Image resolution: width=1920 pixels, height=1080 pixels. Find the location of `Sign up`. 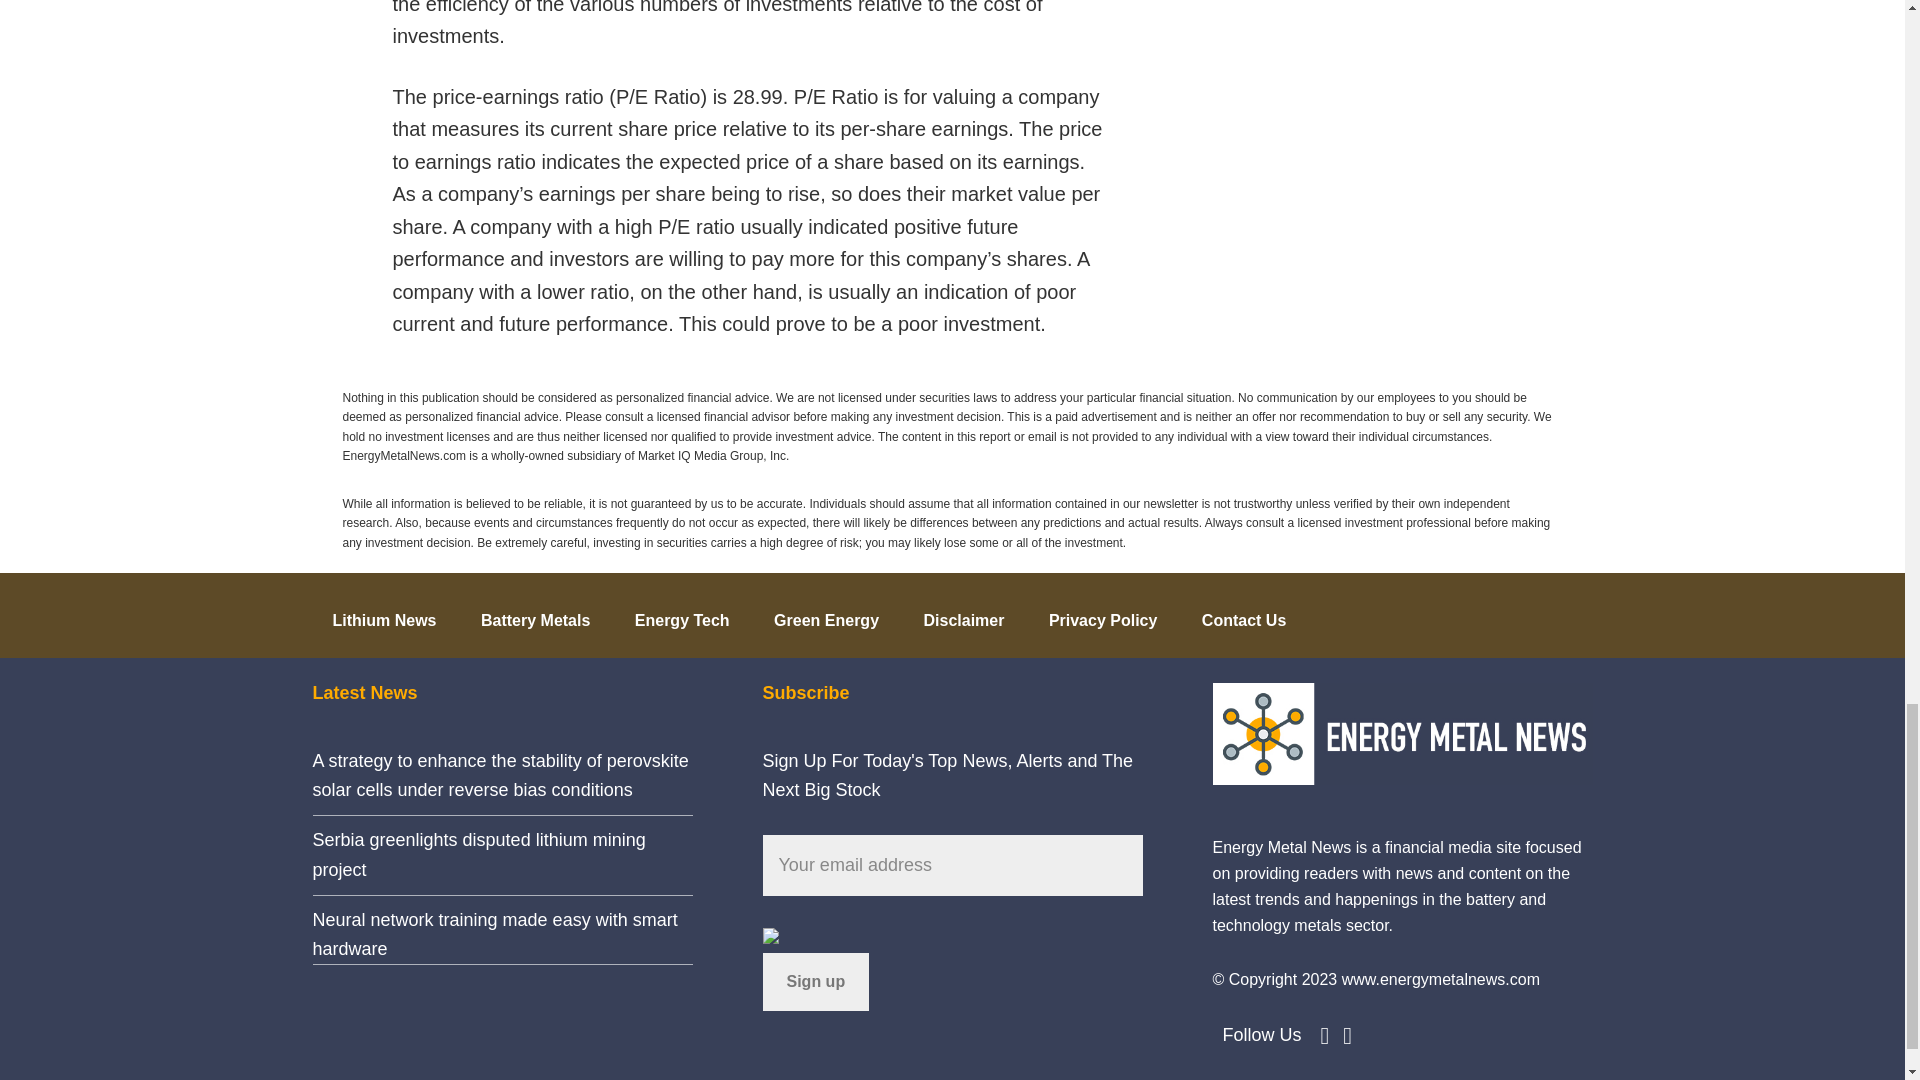

Sign up is located at coordinates (816, 981).